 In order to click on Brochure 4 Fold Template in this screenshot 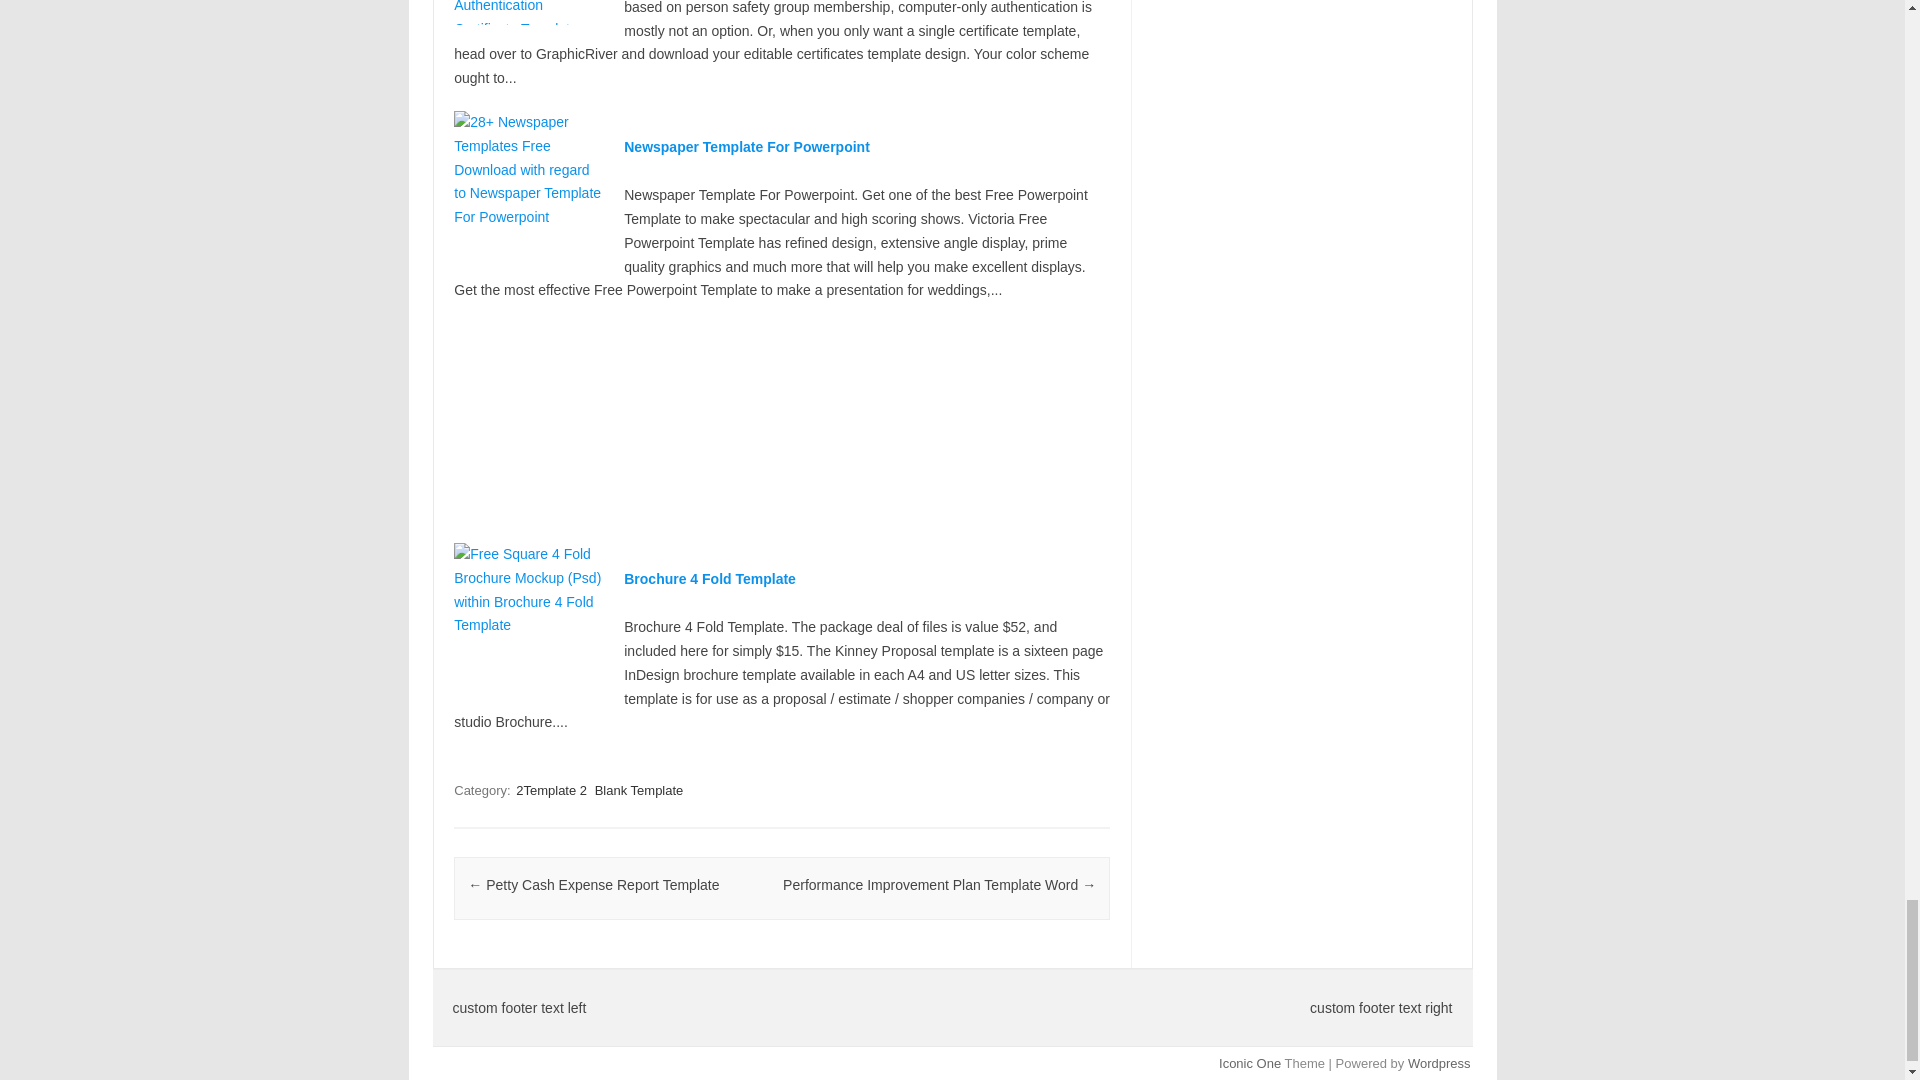, I will do `click(710, 579)`.